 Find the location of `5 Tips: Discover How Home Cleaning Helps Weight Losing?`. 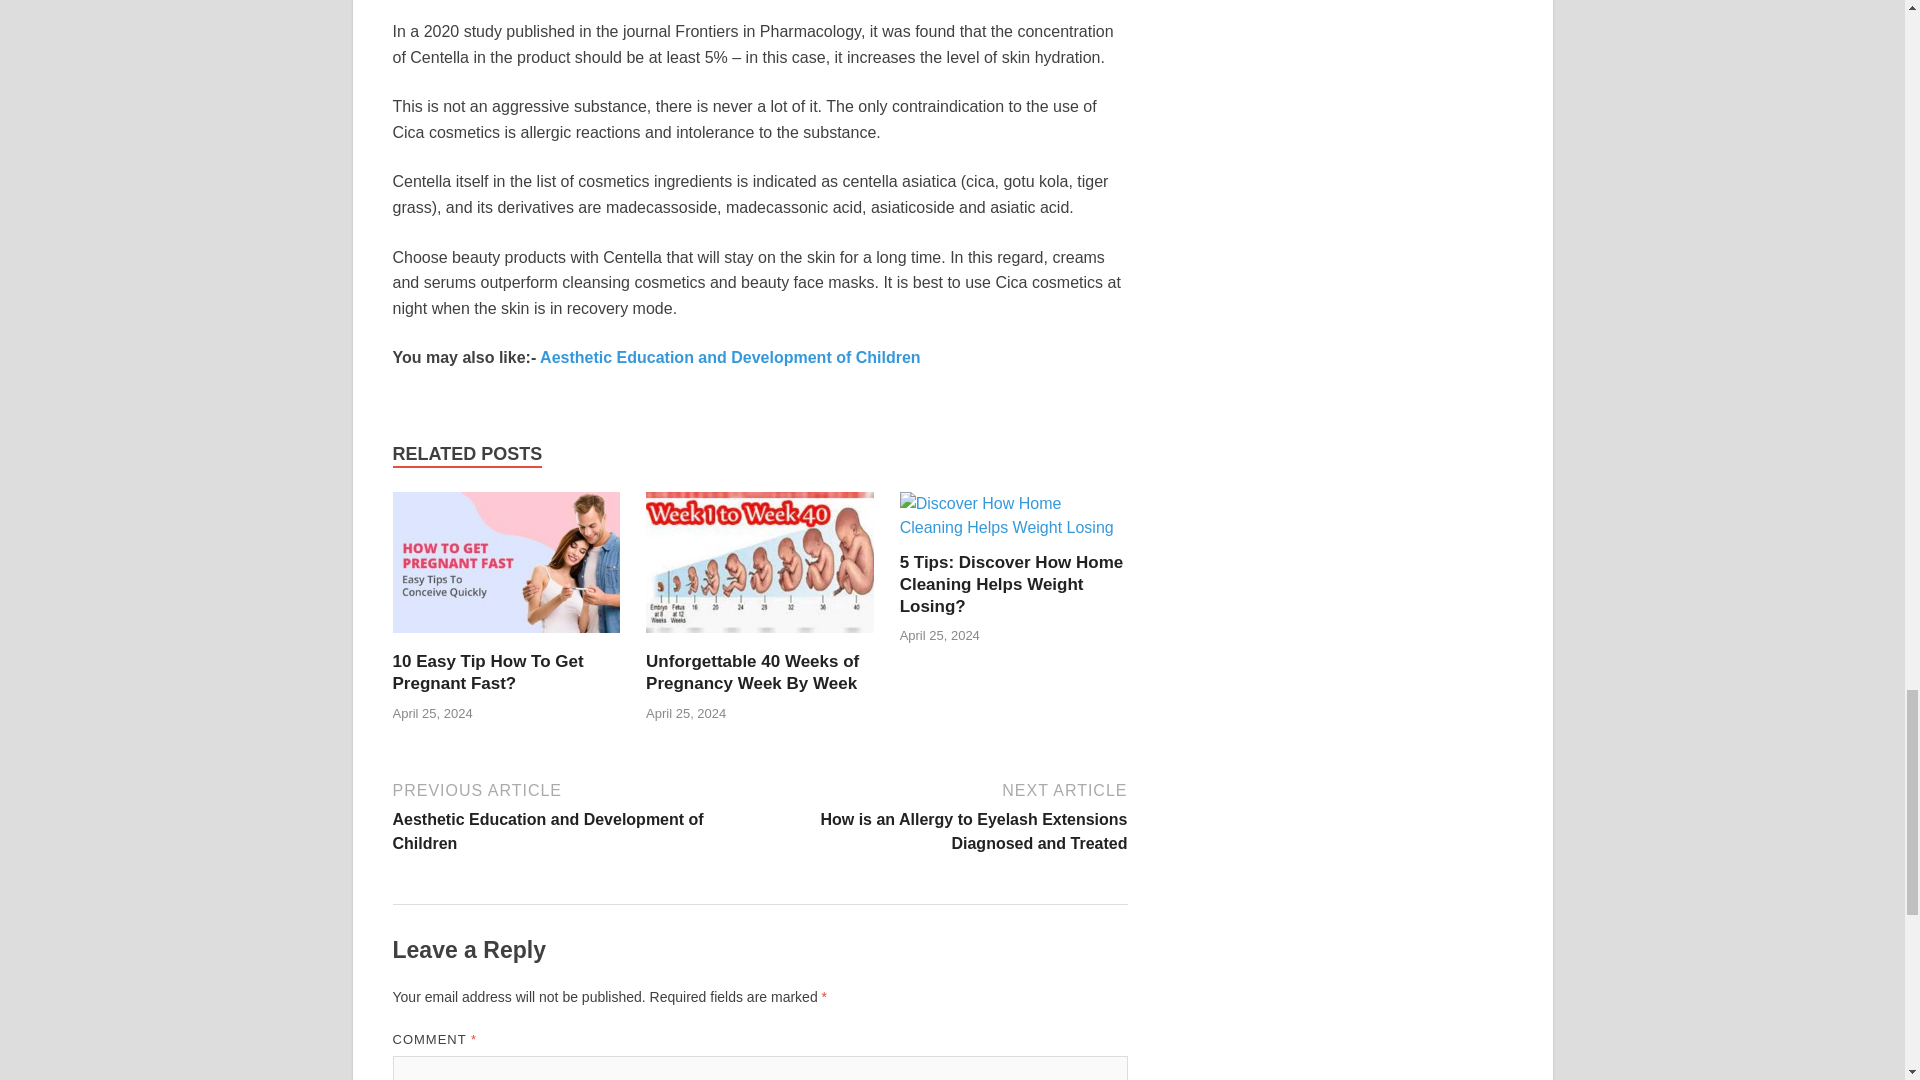

5 Tips: Discover How Home Cleaning Helps Weight Losing? is located at coordinates (1012, 584).